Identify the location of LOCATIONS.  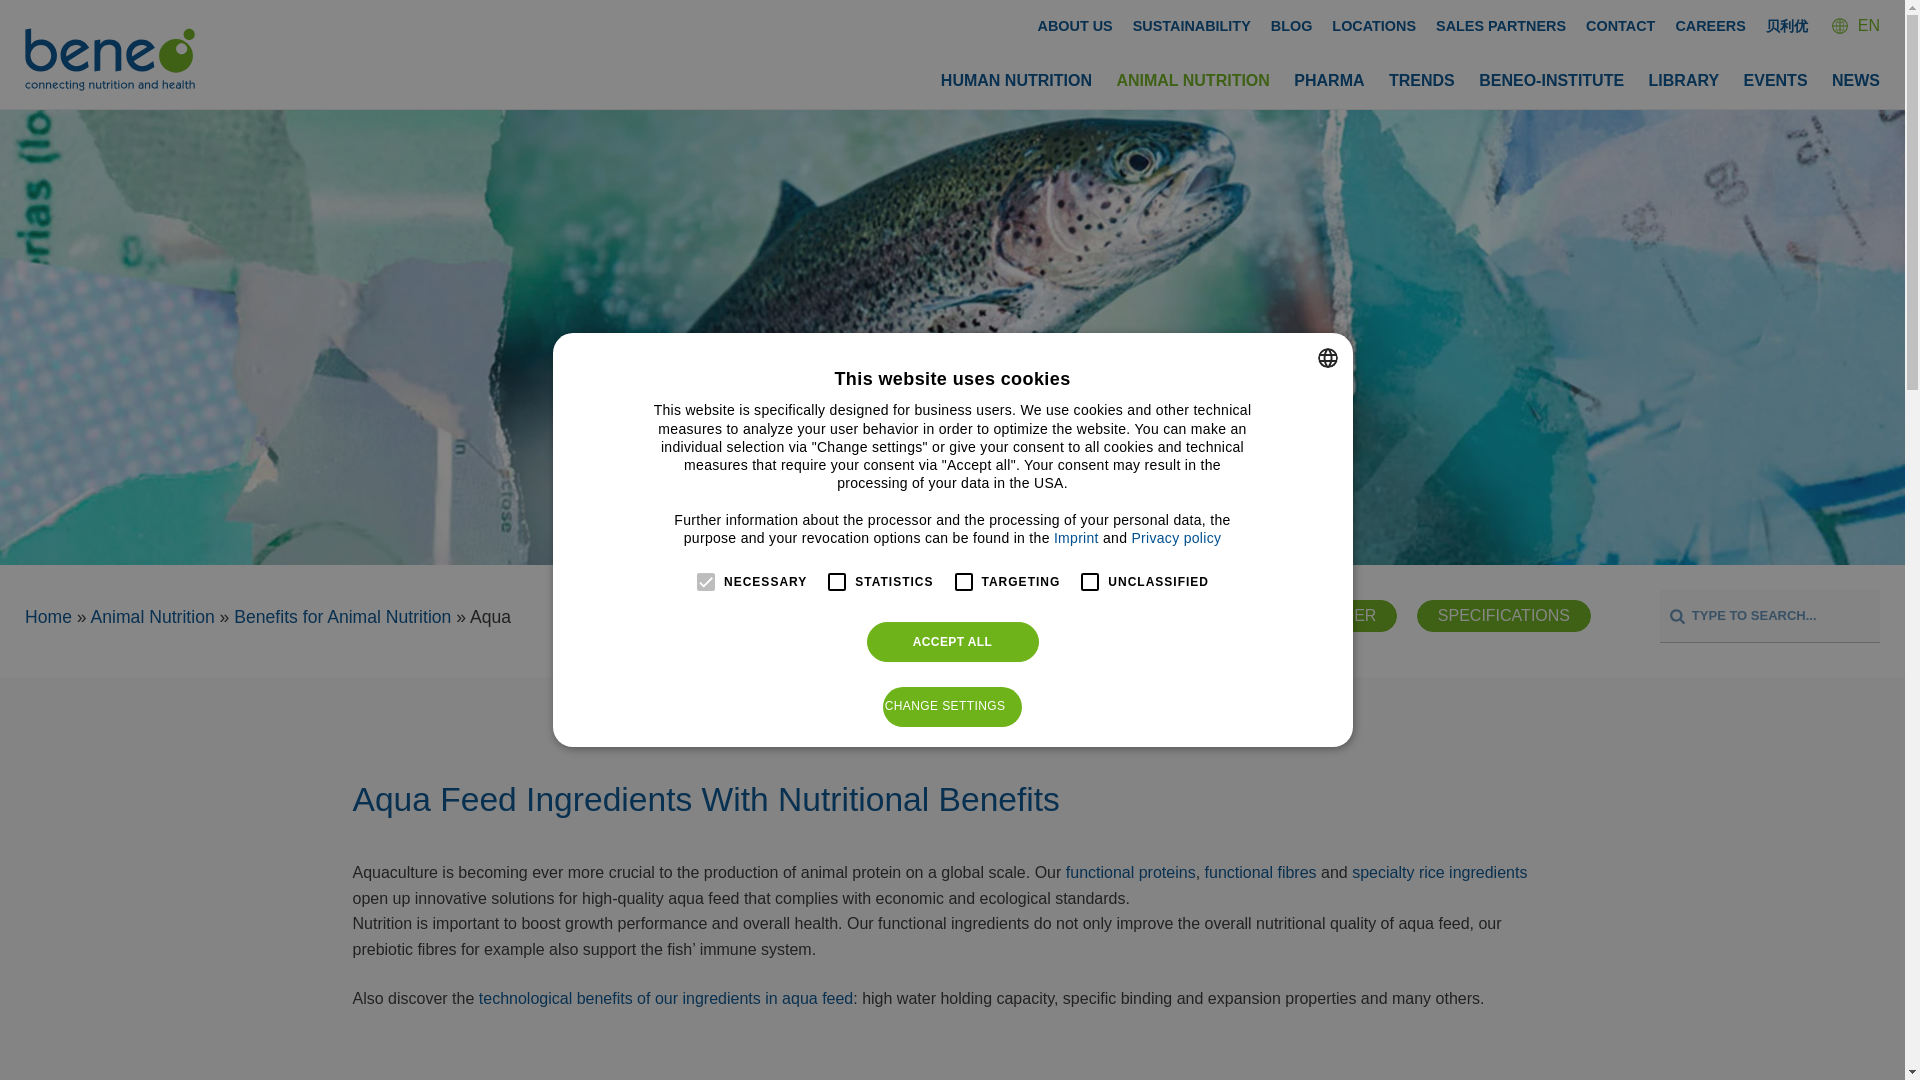
(1374, 26).